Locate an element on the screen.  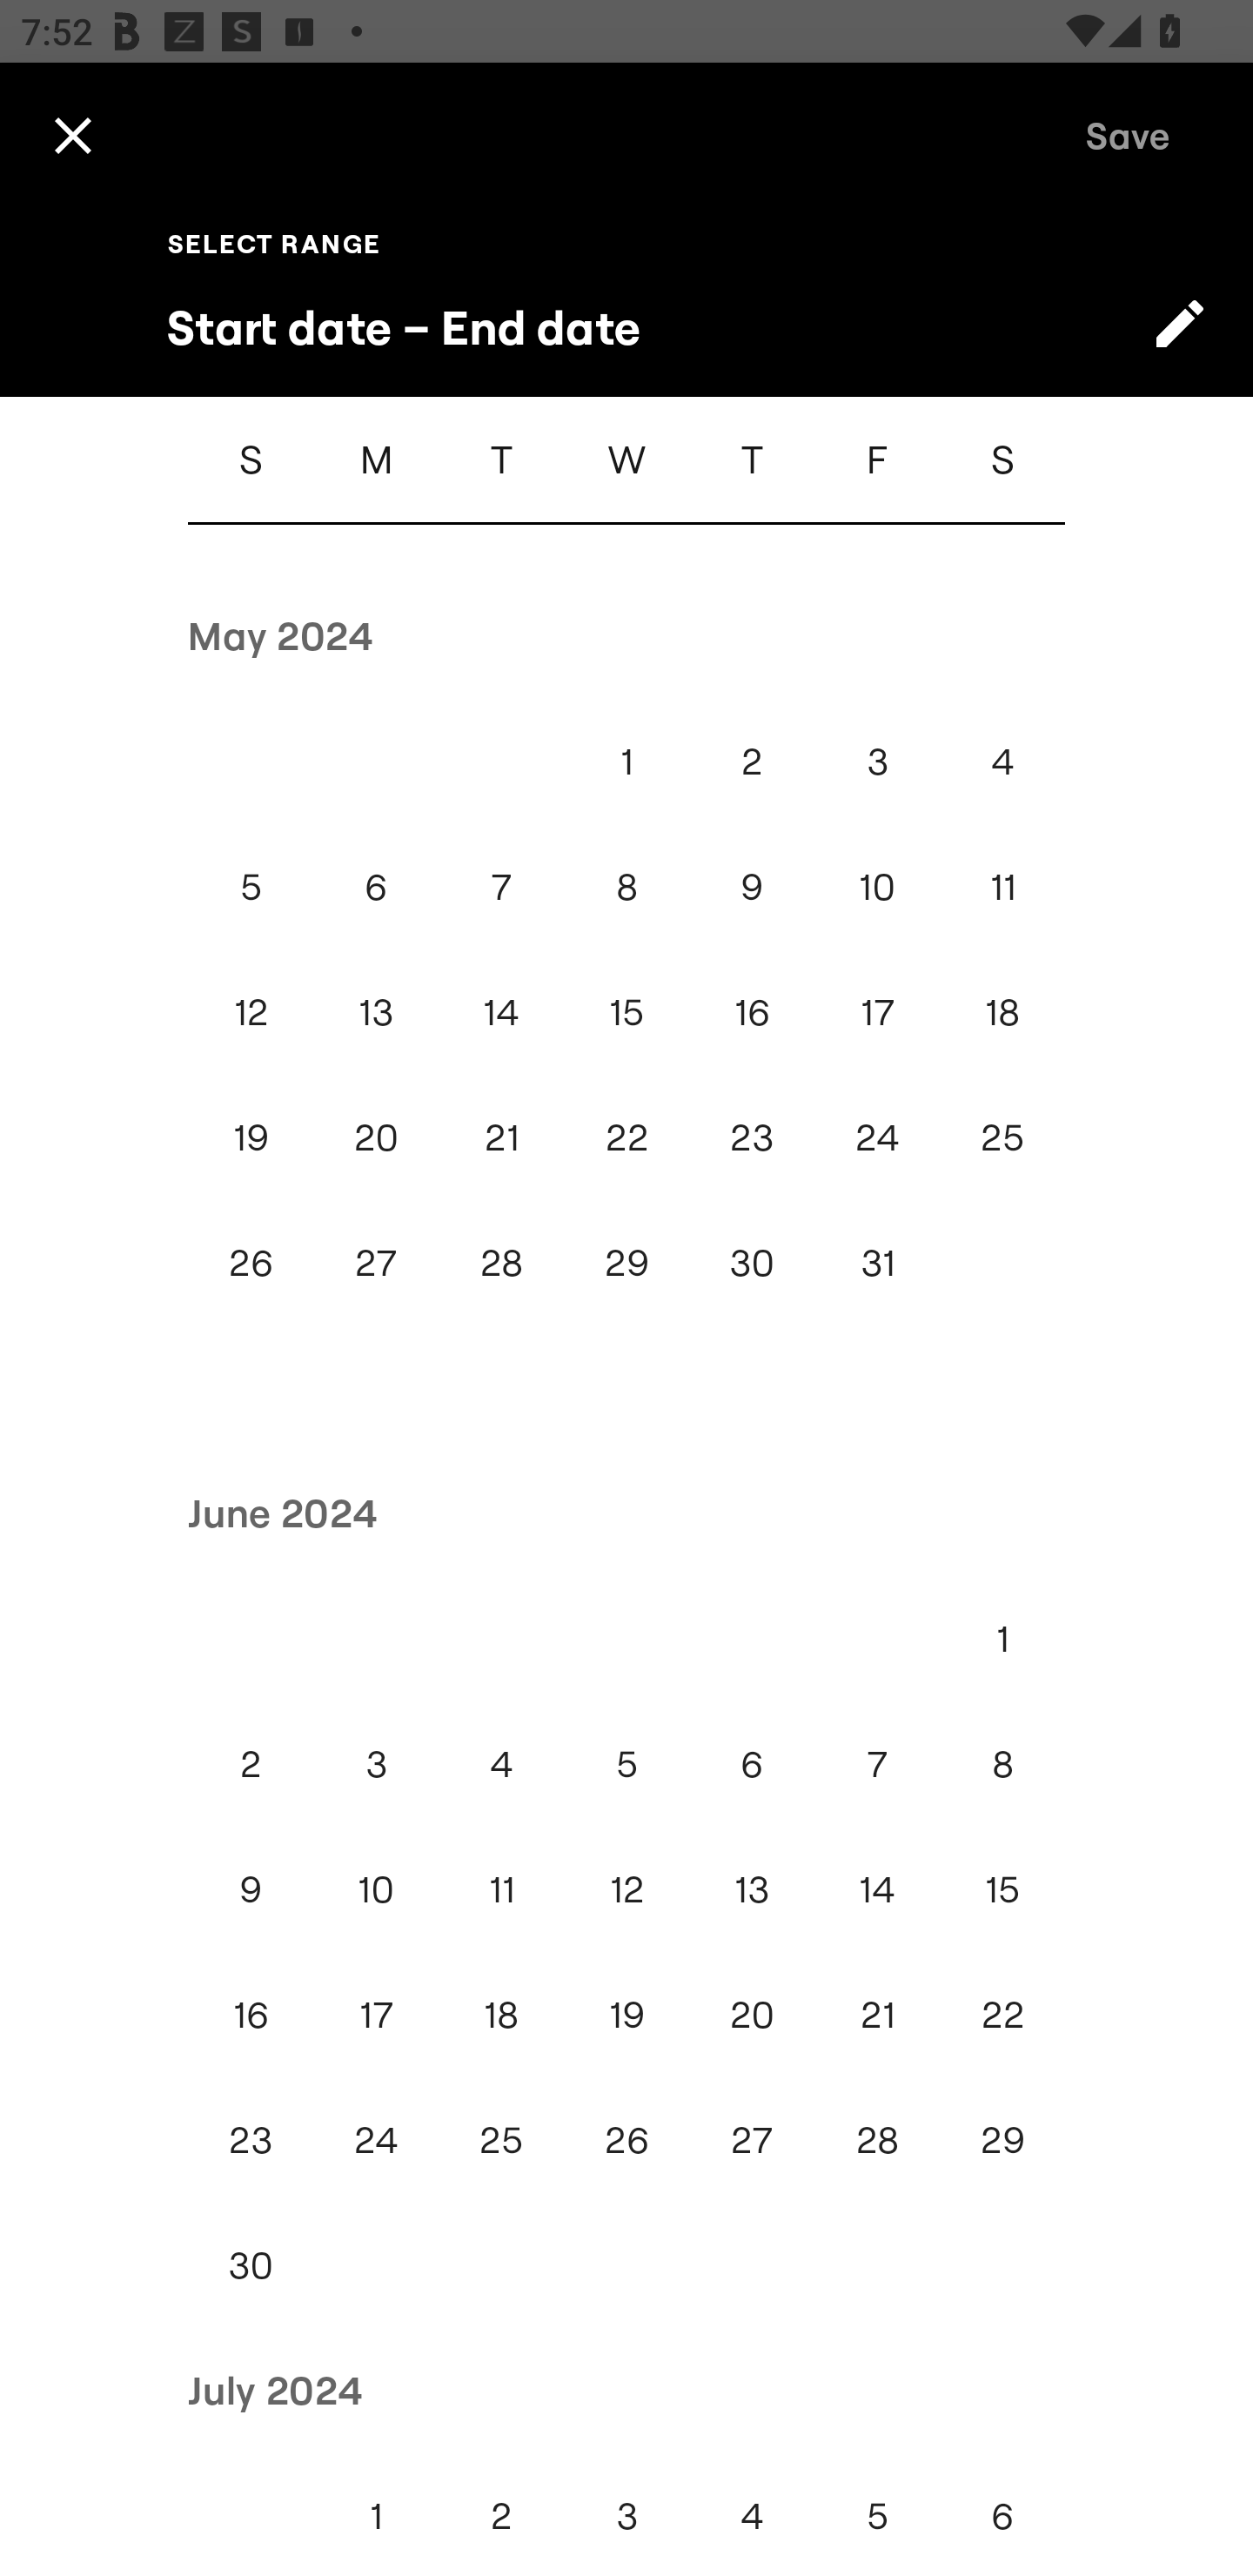
7 Fri, Jun 7 is located at coordinates (877, 1763).